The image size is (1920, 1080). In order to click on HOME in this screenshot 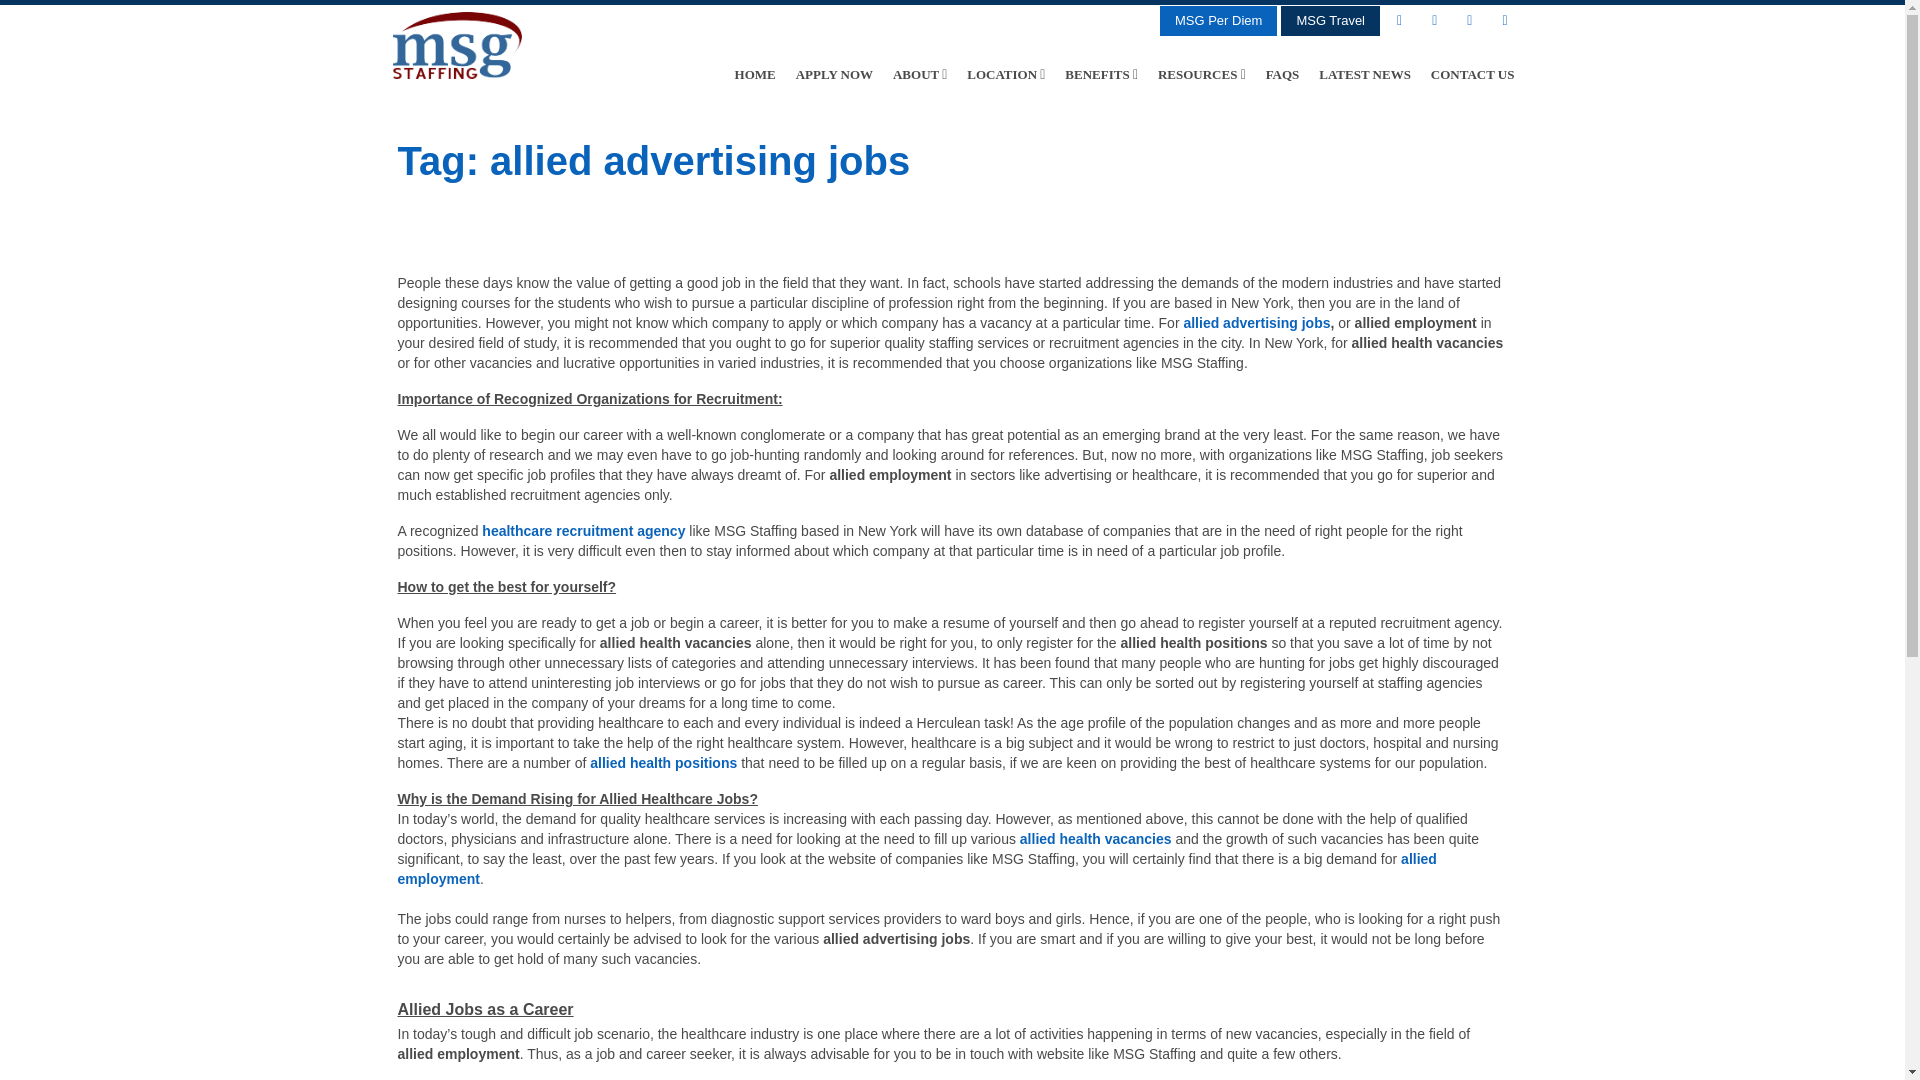, I will do `click(755, 74)`.